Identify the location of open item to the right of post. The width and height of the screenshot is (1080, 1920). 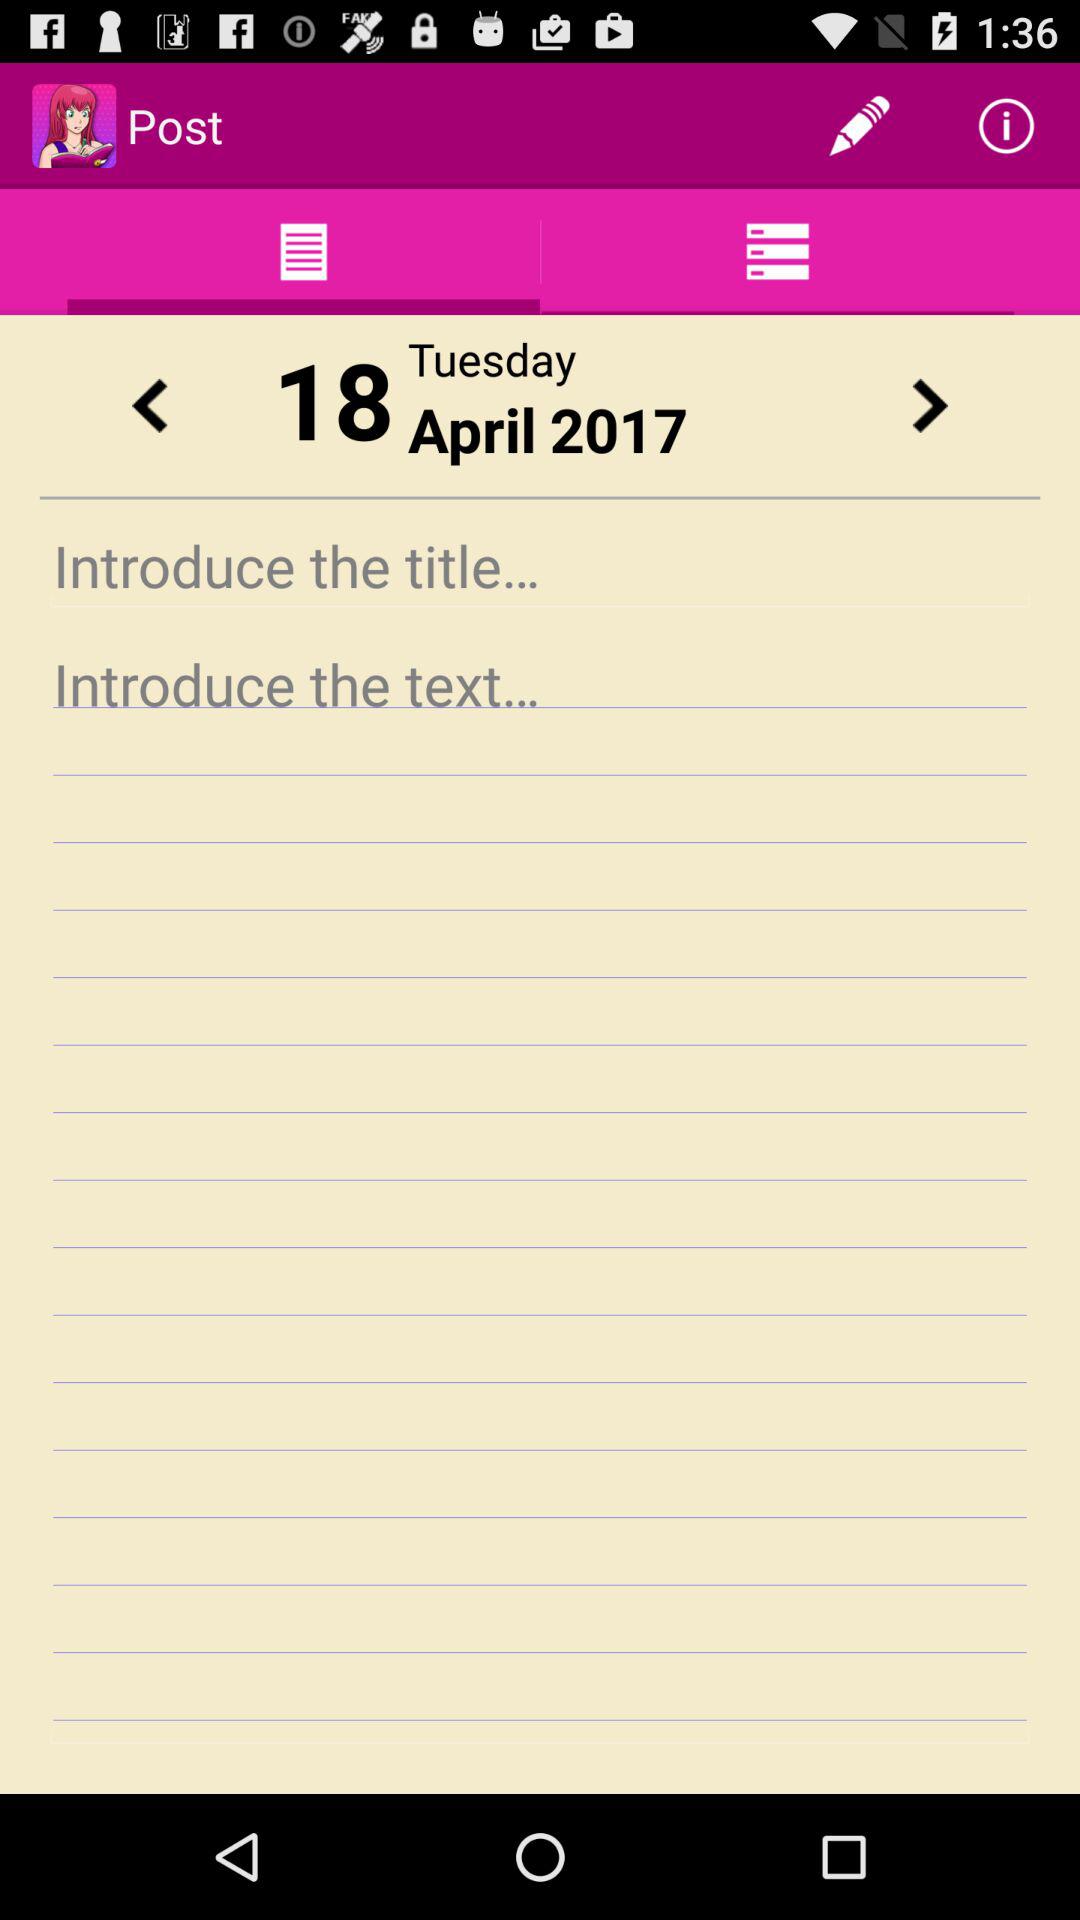
(859, 126).